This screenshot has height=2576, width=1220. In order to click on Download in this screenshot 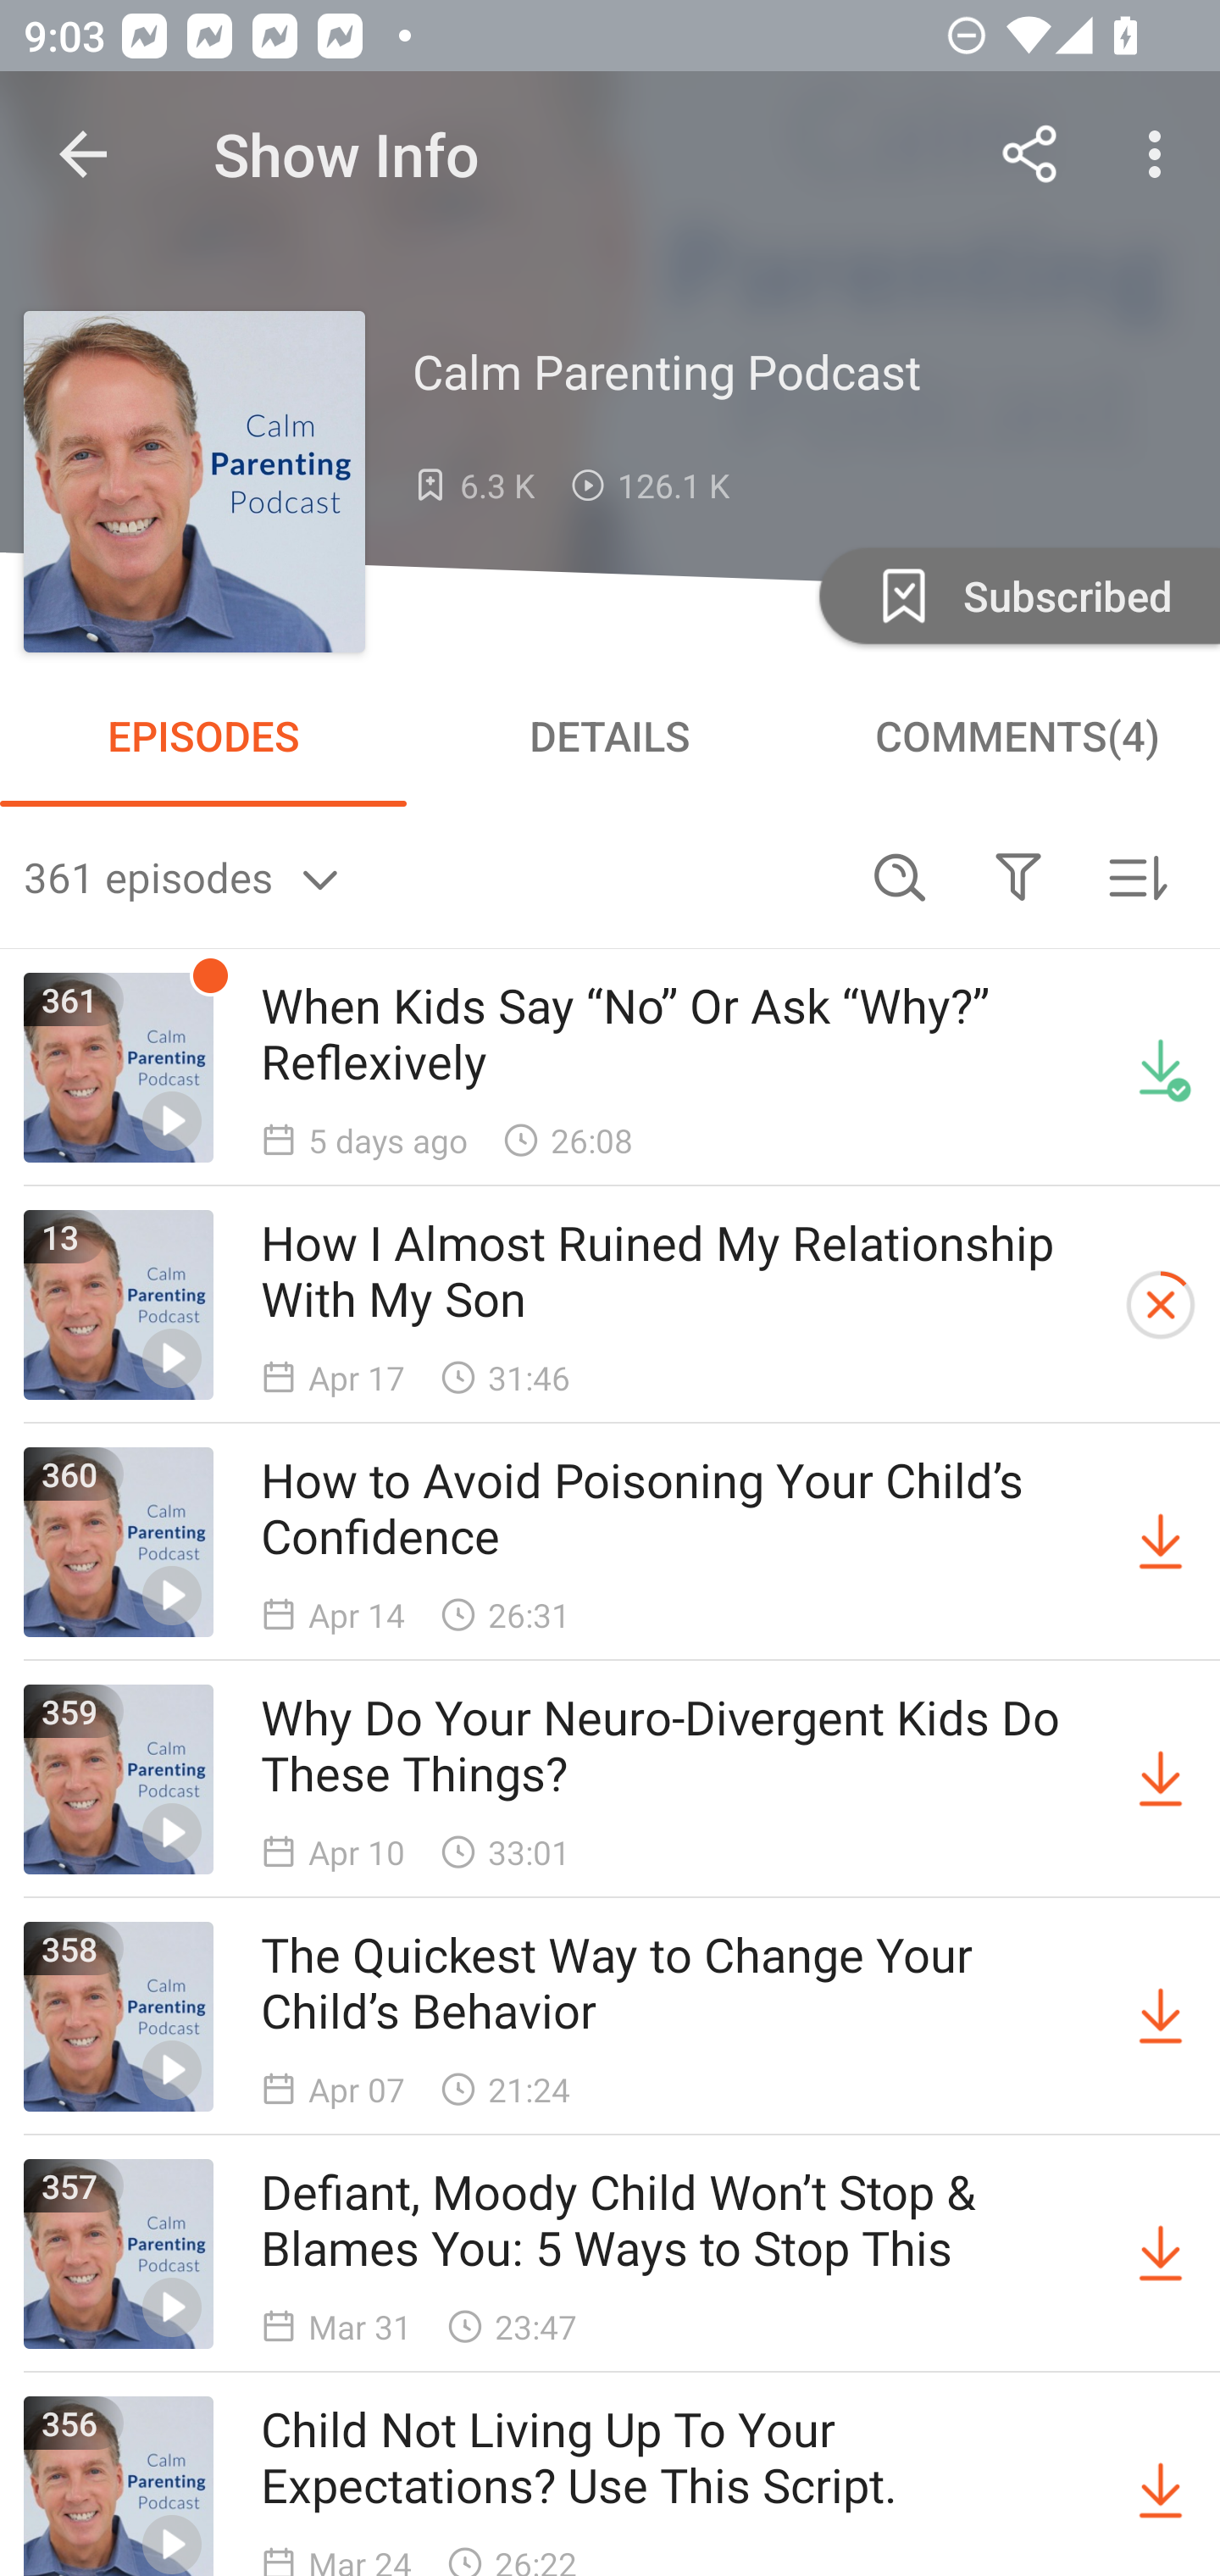, I will do `click(1161, 2017)`.